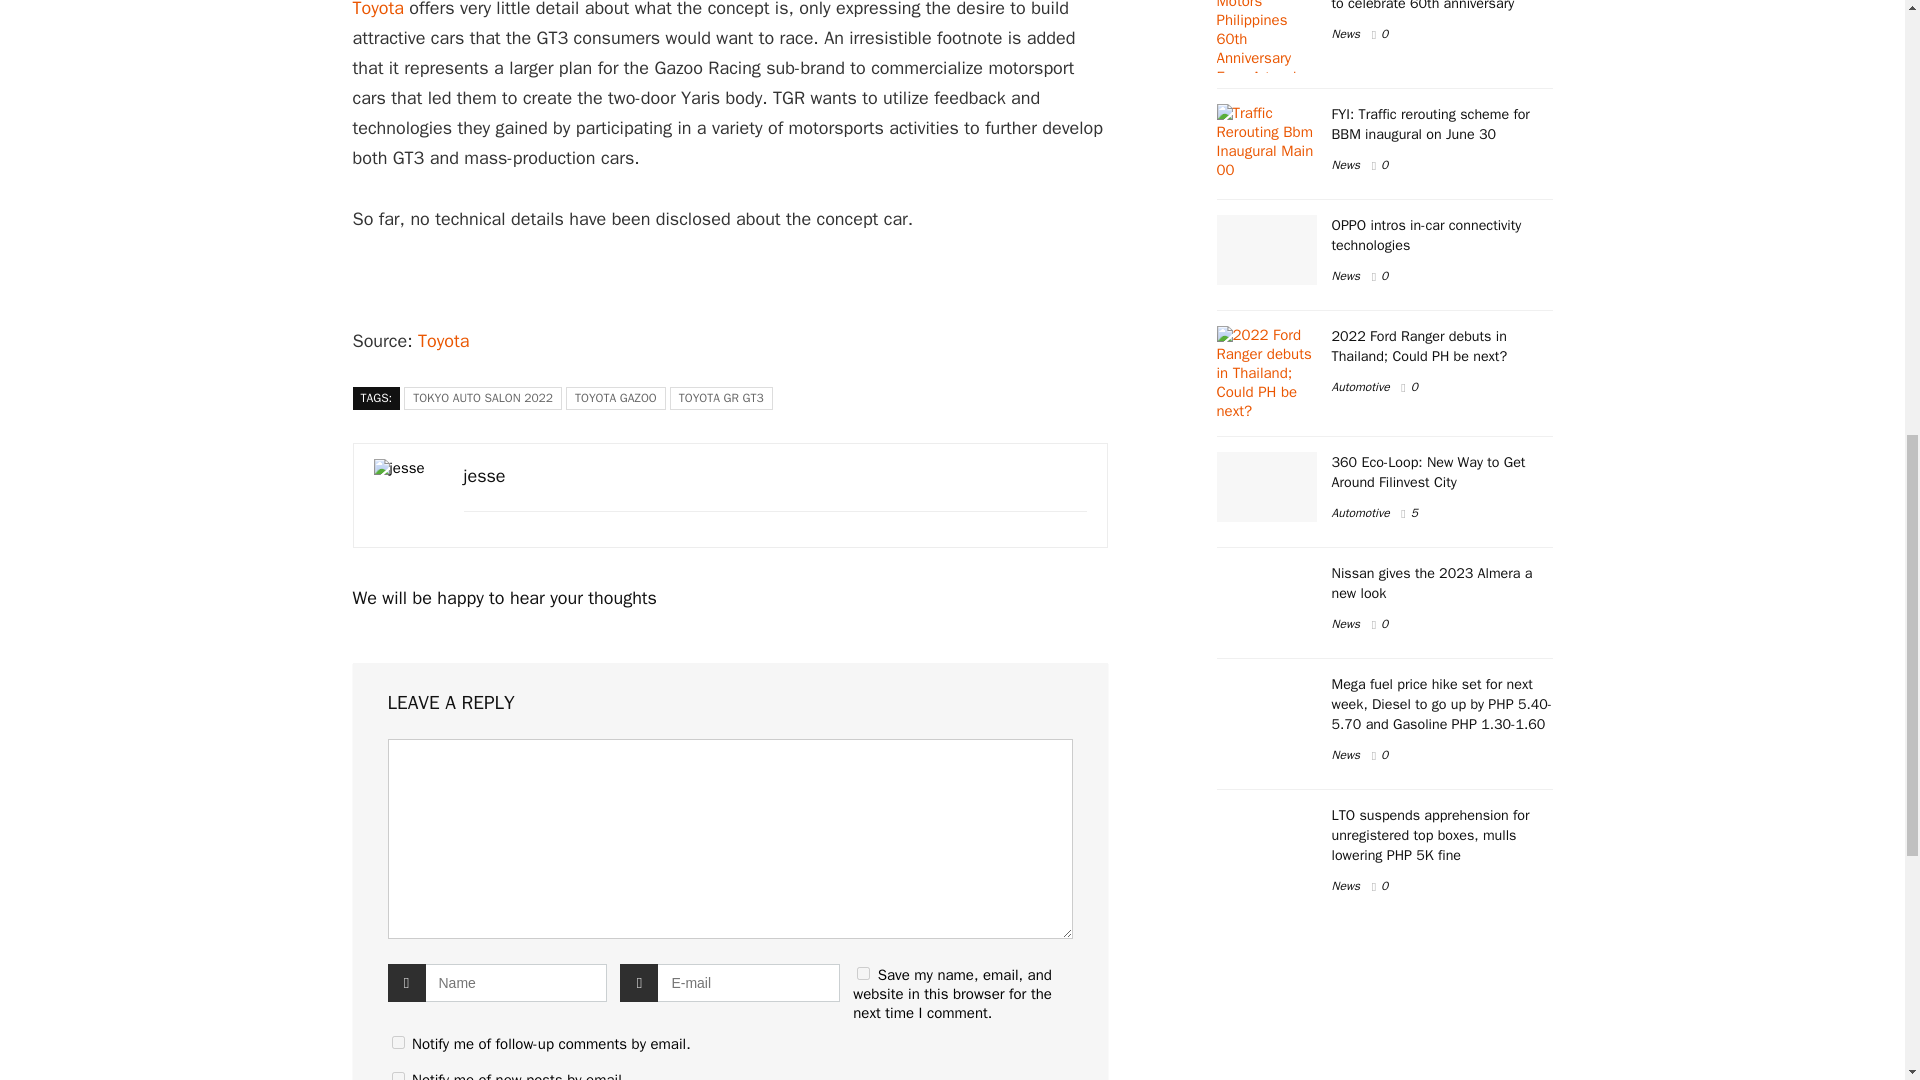 This screenshot has height=1080, width=1920. Describe the element at coordinates (443, 341) in the screenshot. I see `Toyota` at that location.